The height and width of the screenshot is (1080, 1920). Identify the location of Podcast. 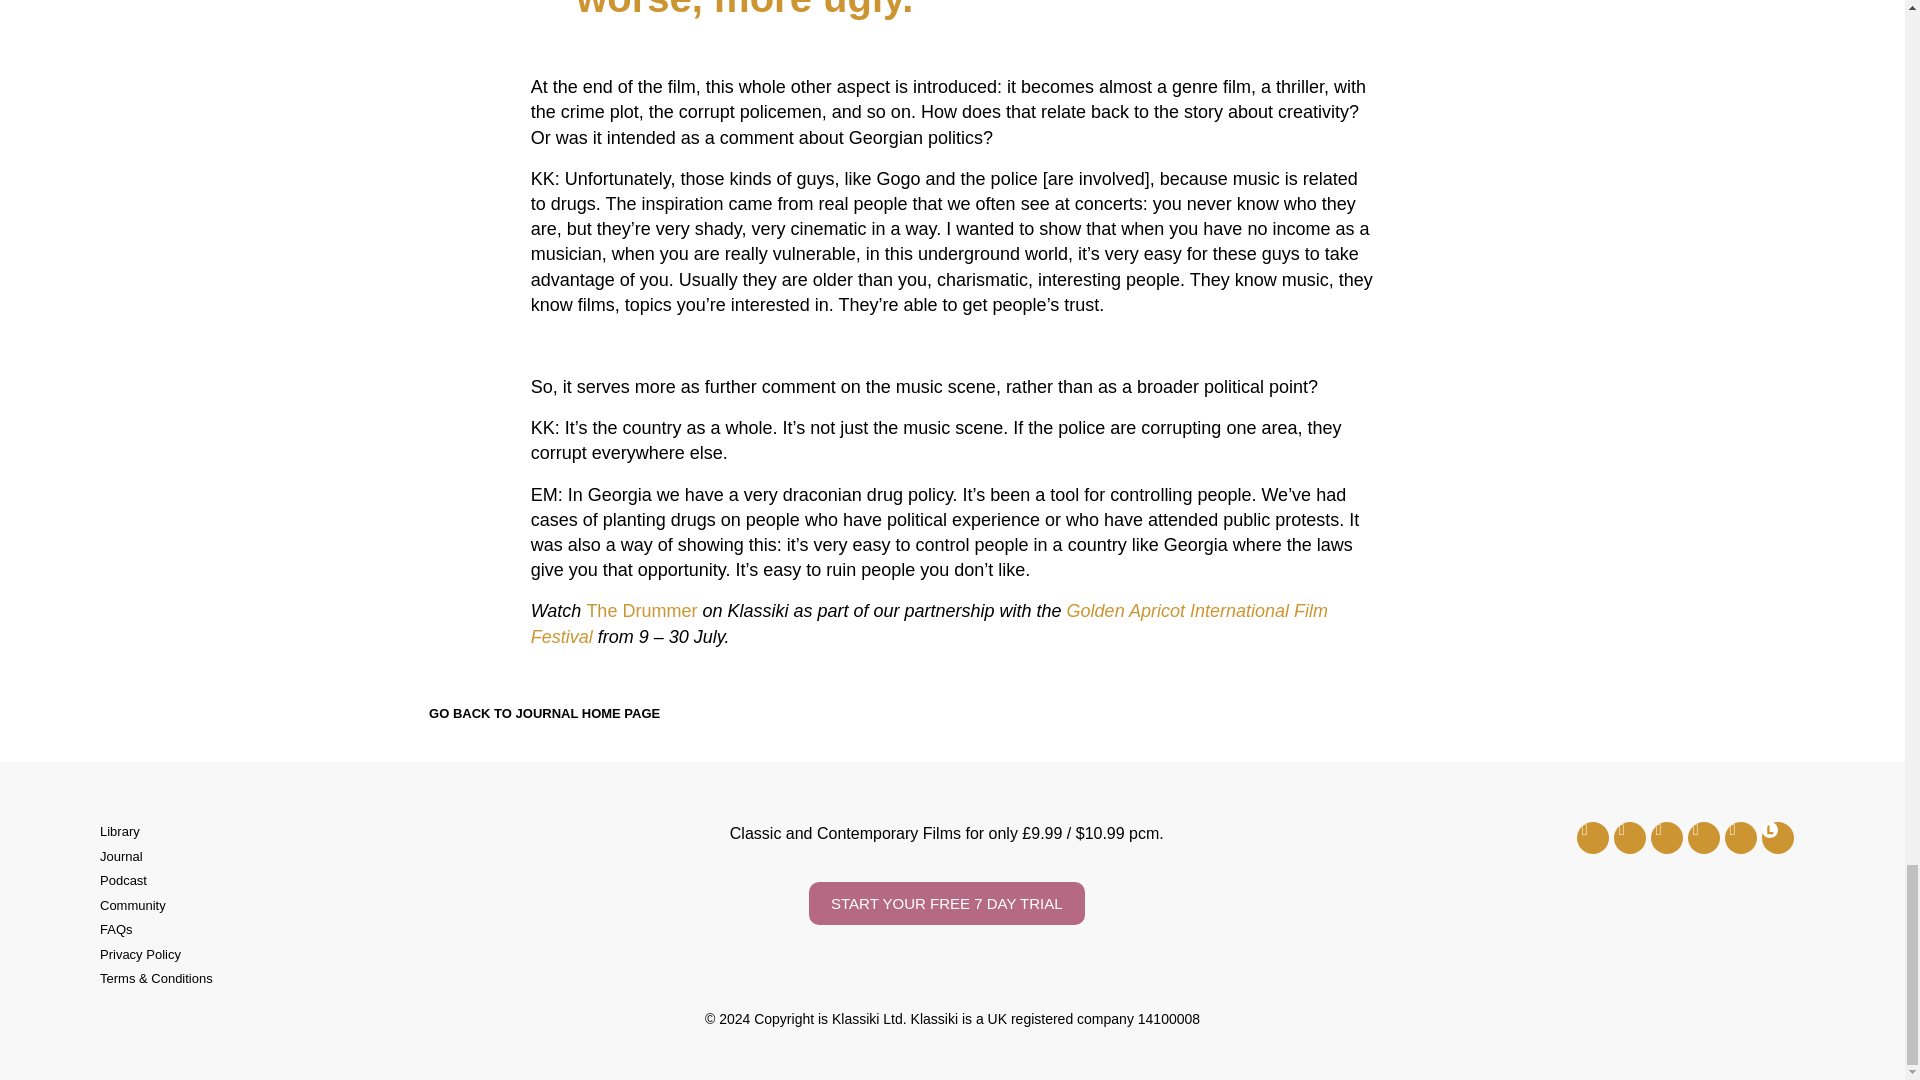
(356, 880).